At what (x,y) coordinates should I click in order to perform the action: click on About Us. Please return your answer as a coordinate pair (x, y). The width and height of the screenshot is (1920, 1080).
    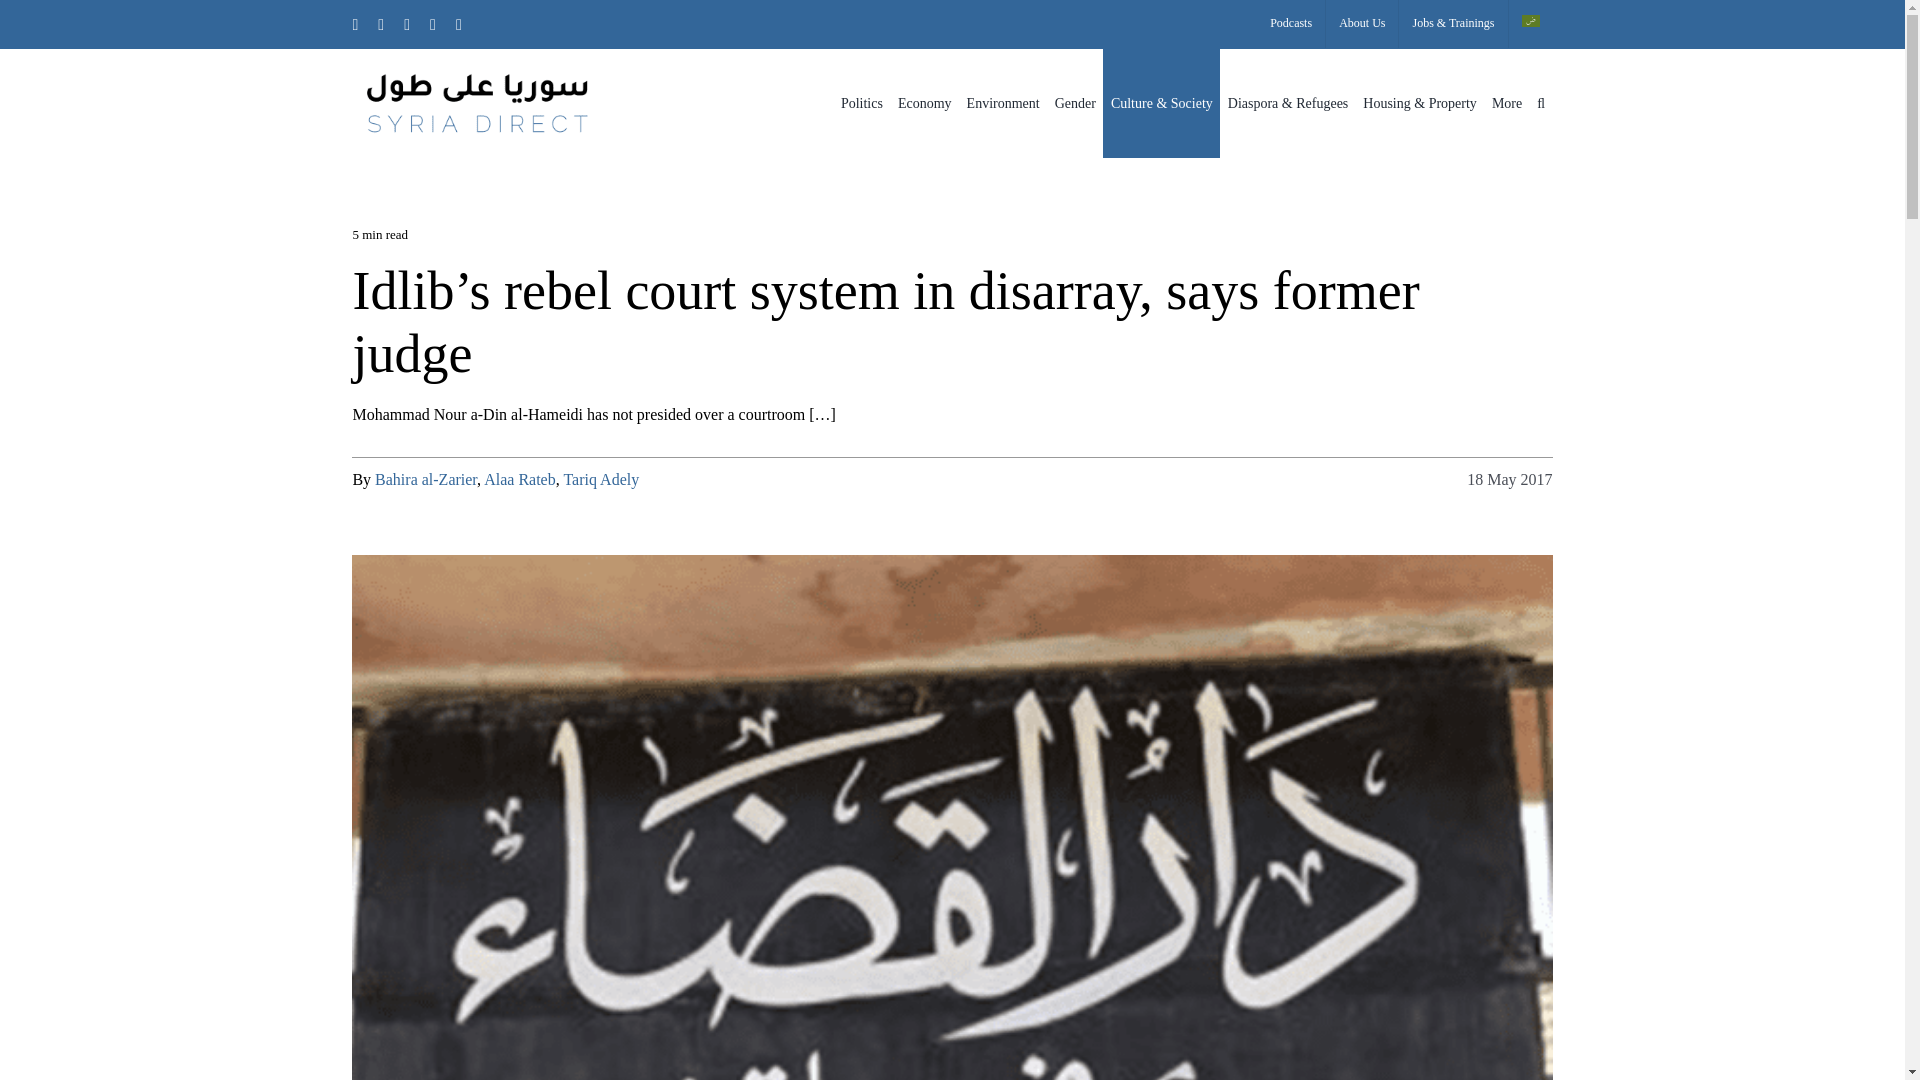
    Looking at the image, I should click on (1362, 24).